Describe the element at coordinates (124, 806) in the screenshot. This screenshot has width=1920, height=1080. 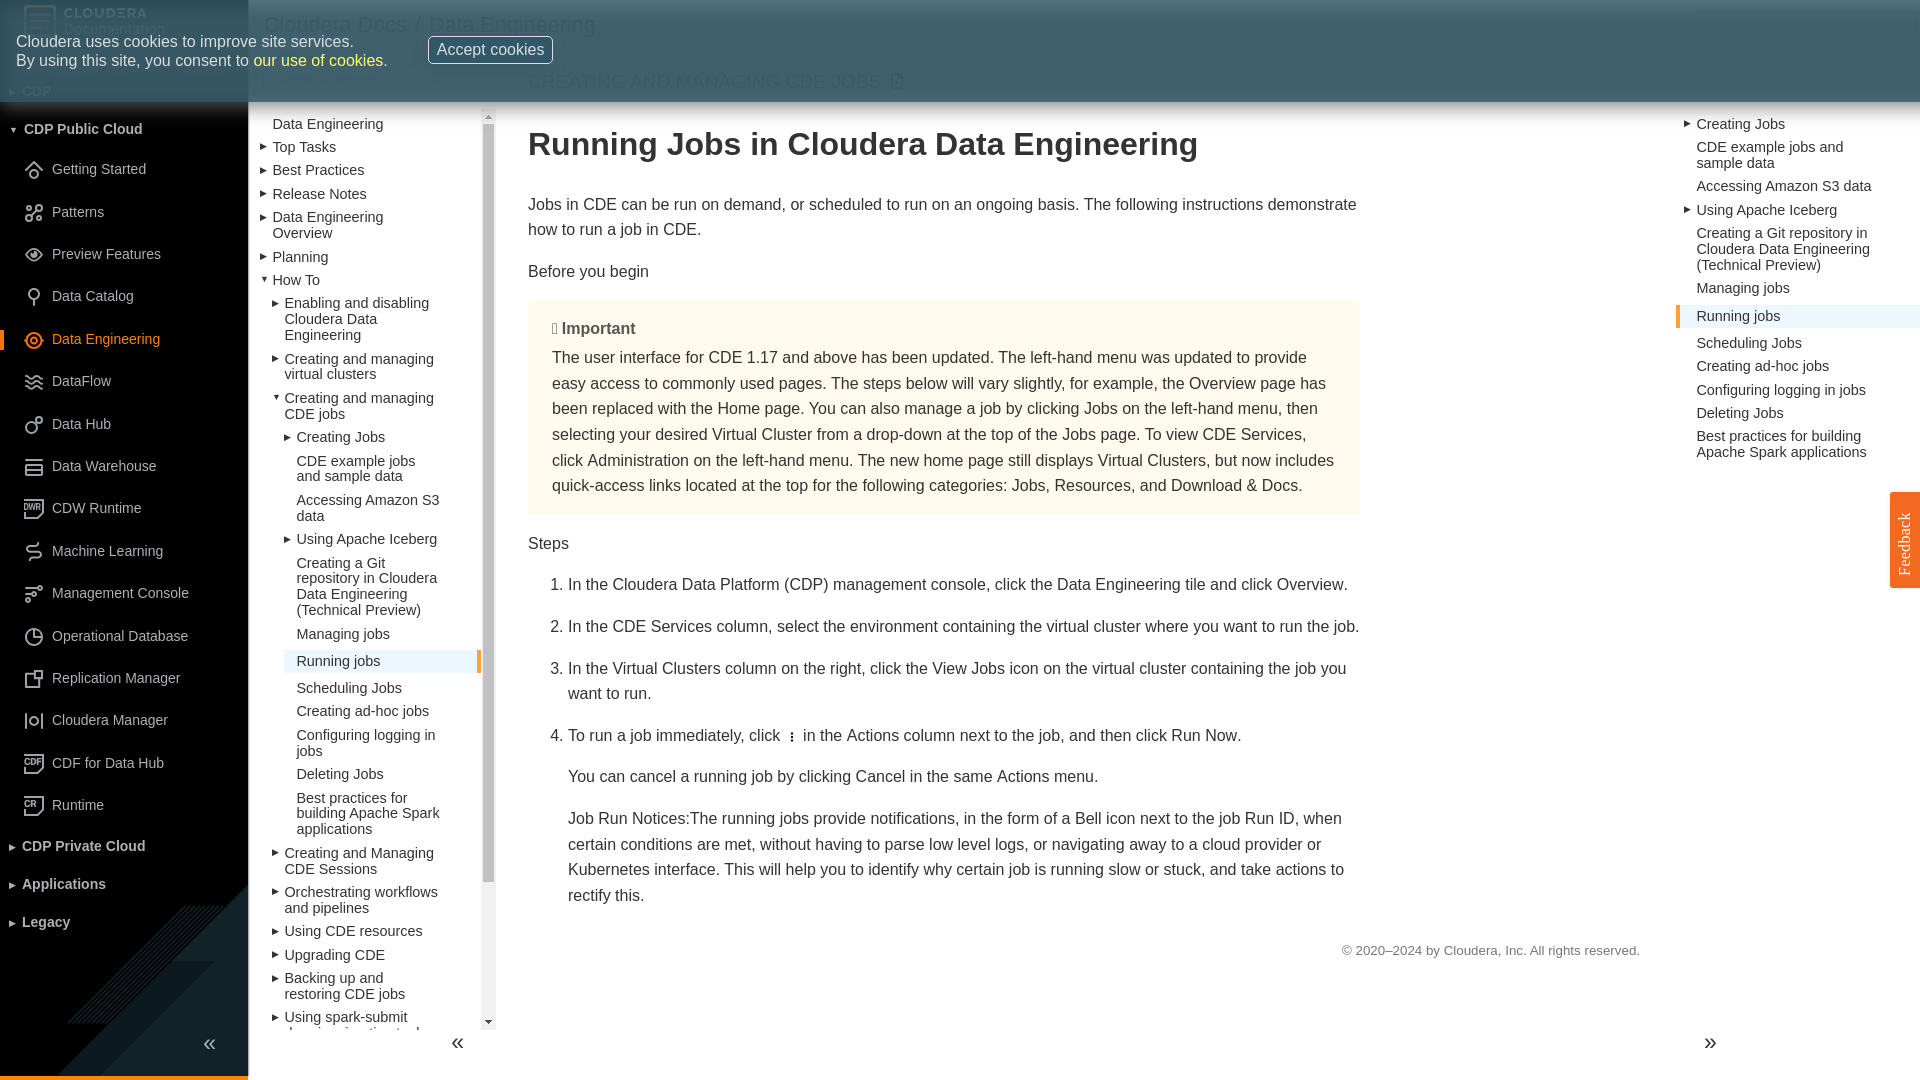
I see `Runtime` at that location.